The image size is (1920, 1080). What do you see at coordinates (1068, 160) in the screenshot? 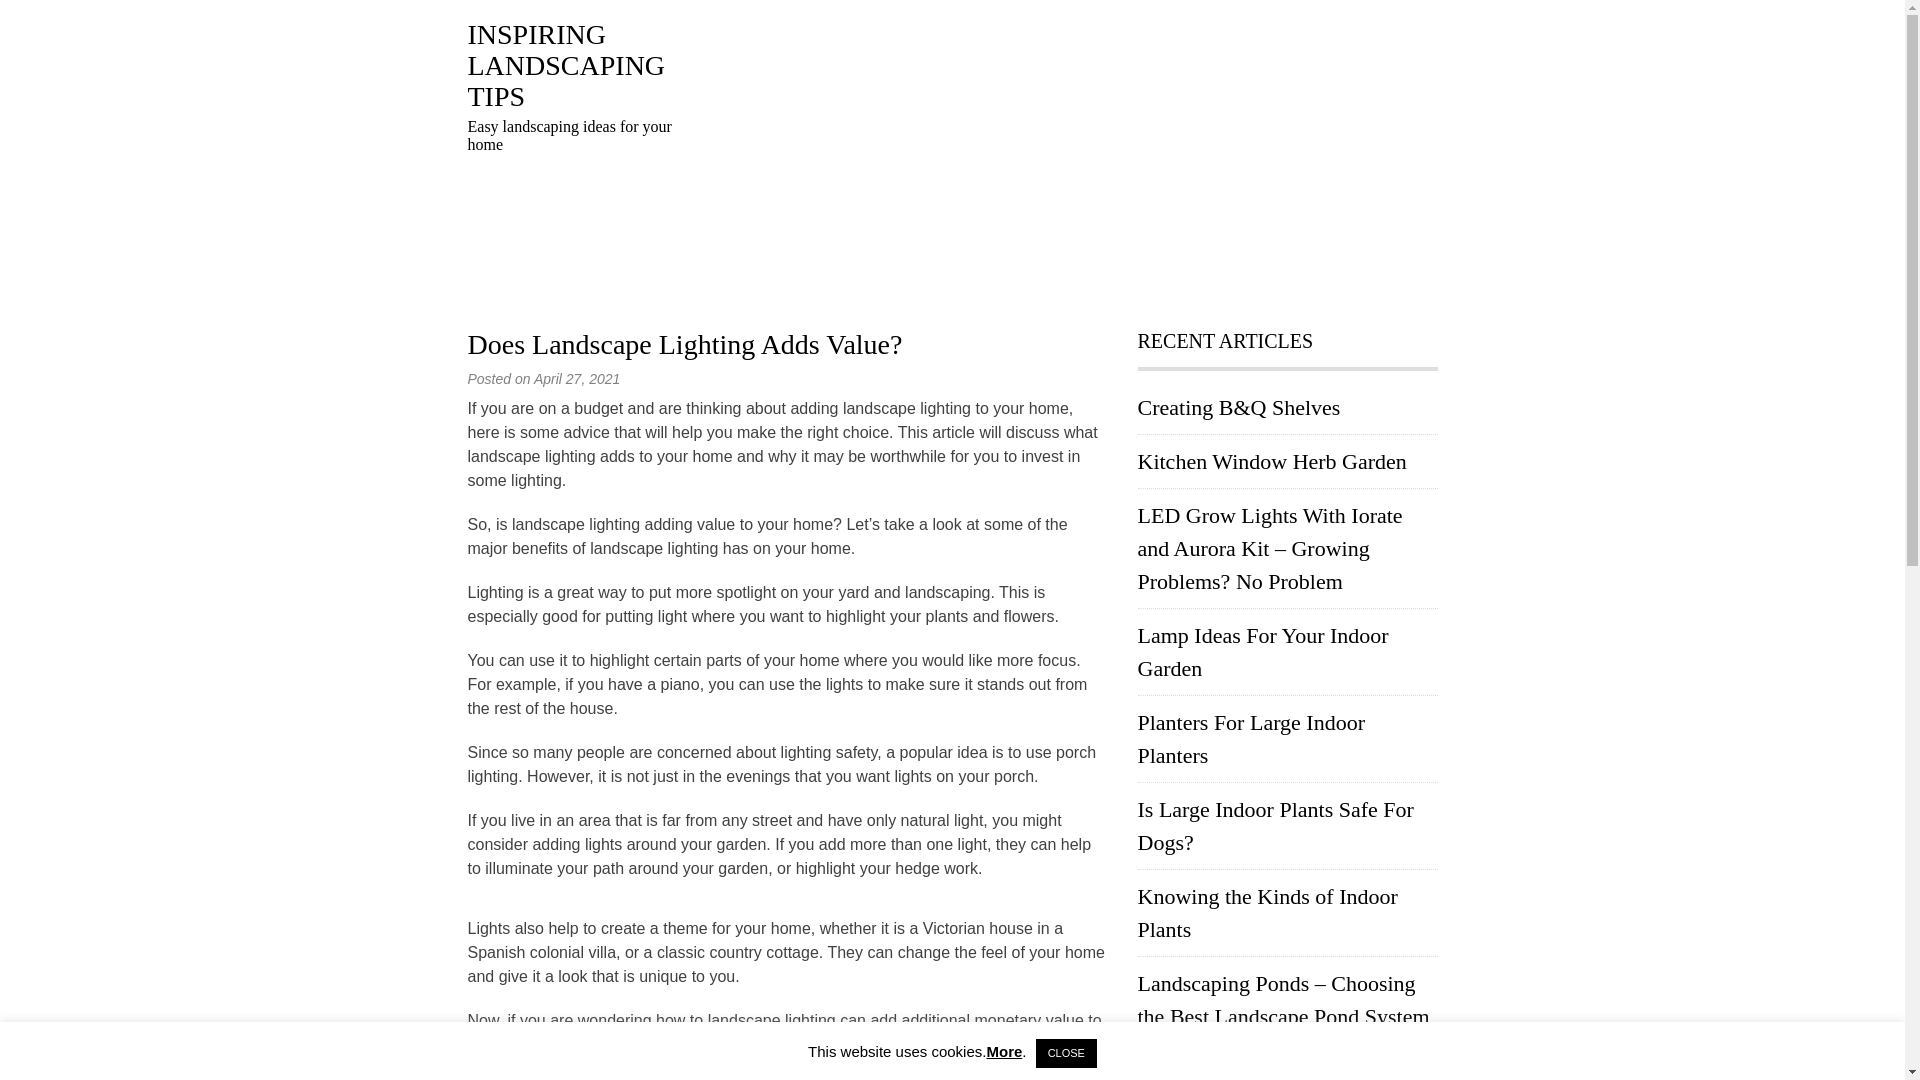
I see `Advertisement` at bounding box center [1068, 160].